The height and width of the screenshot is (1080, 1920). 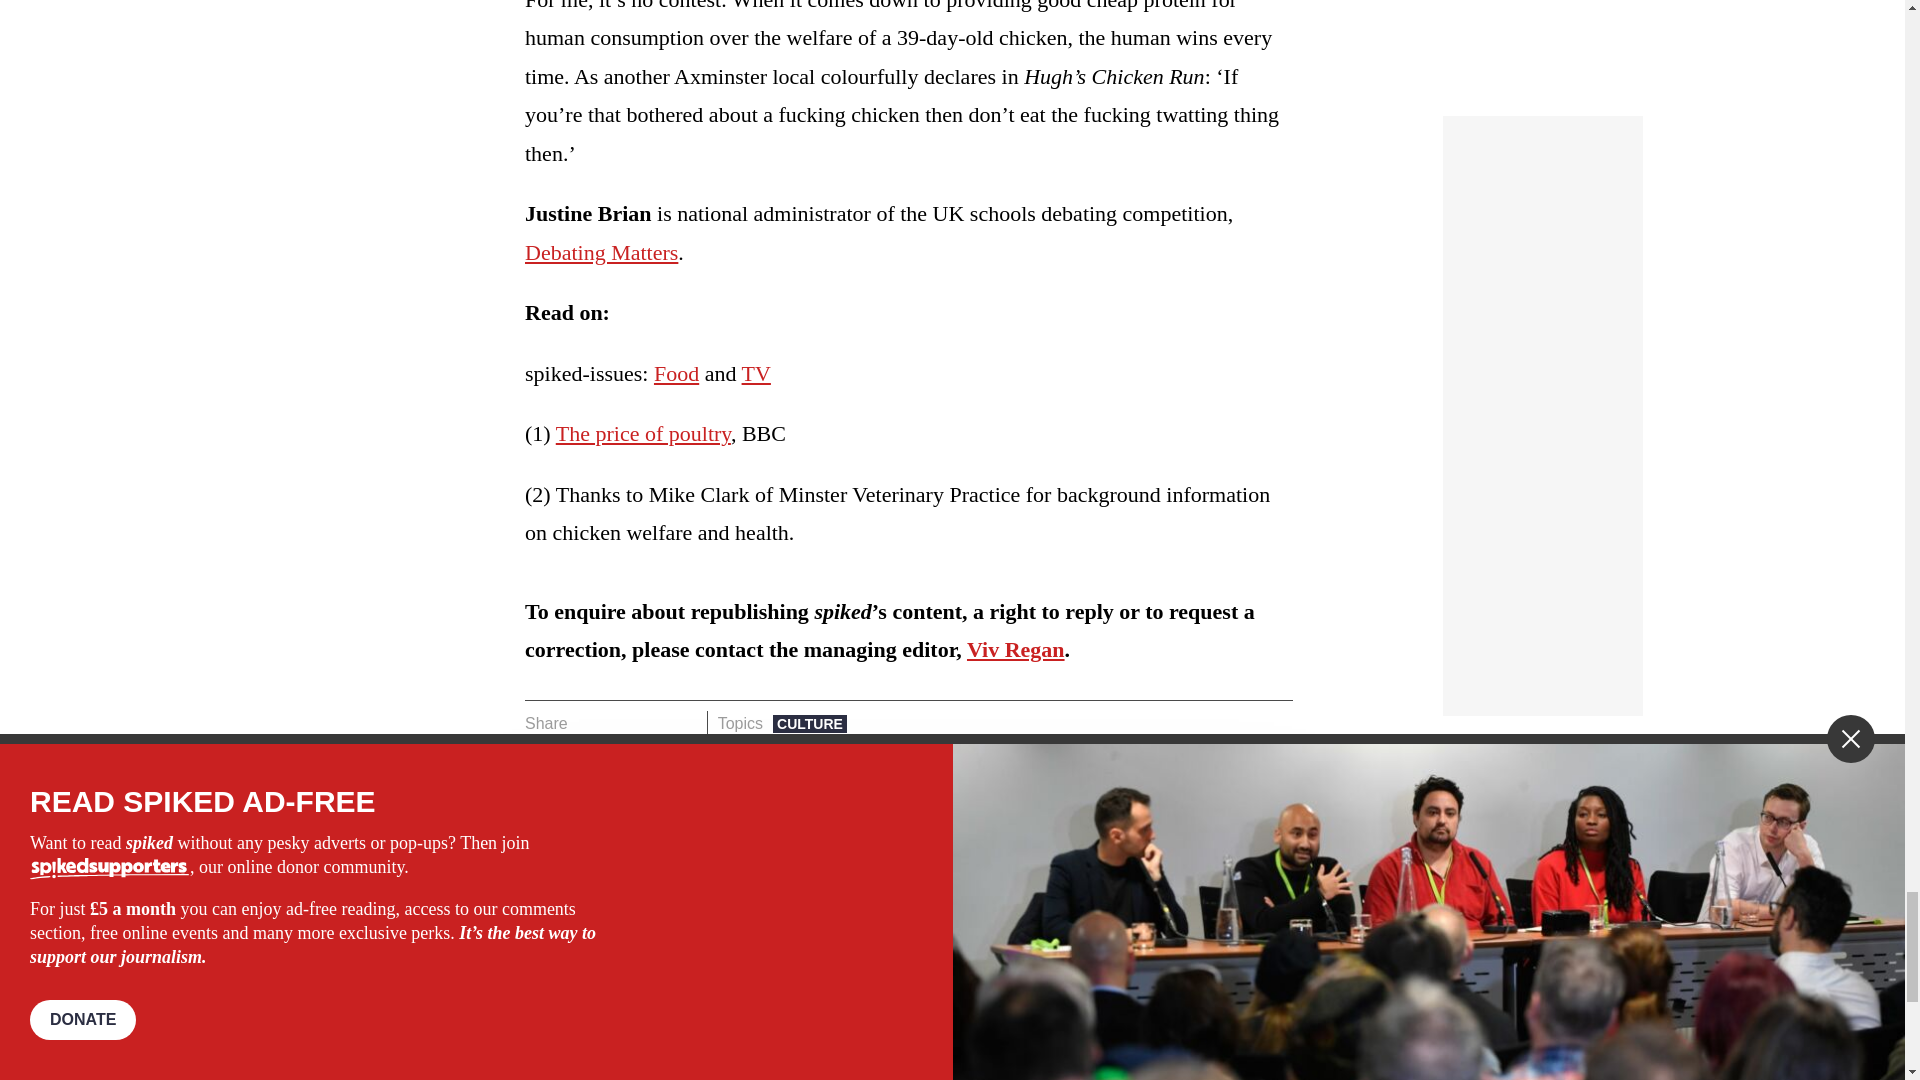 What do you see at coordinates (590, 723) in the screenshot?
I see `Share on Facebook` at bounding box center [590, 723].